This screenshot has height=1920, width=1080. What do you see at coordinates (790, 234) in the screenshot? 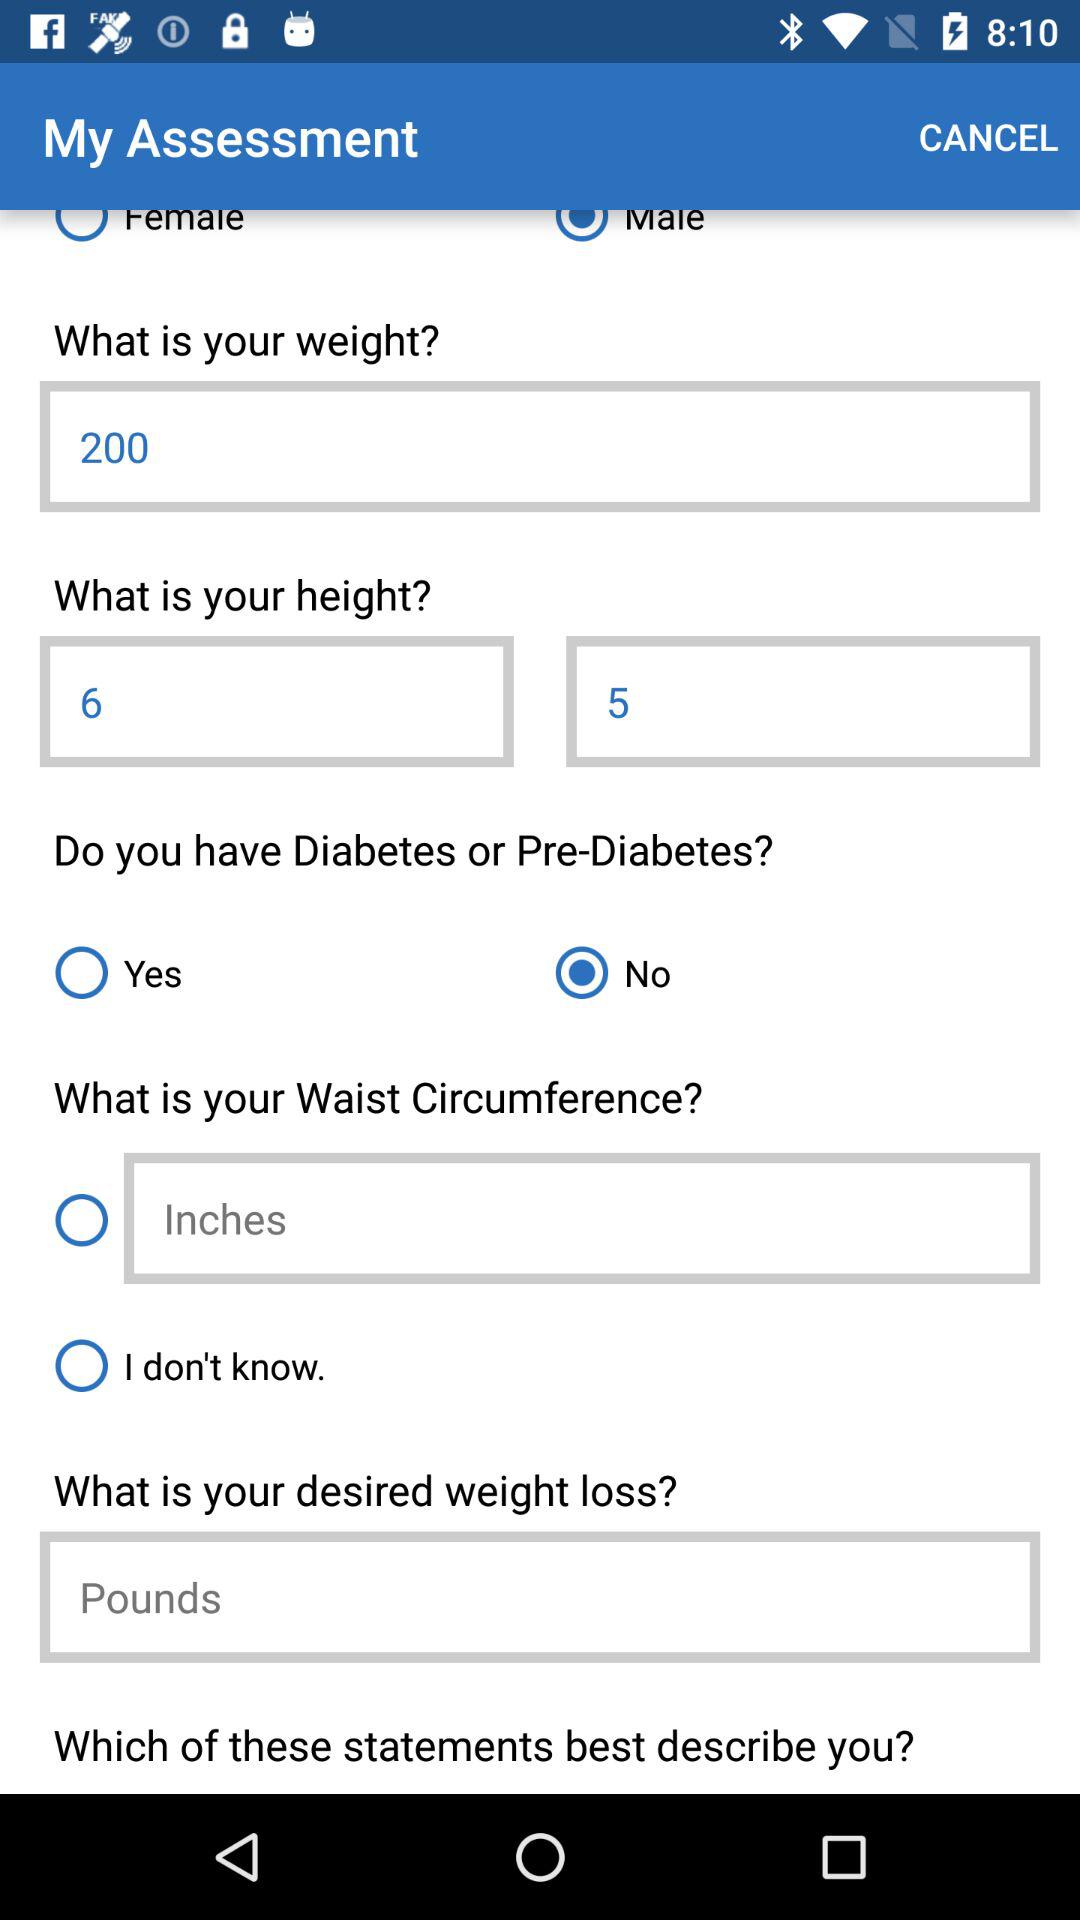
I see `press the item above the what is your` at bounding box center [790, 234].